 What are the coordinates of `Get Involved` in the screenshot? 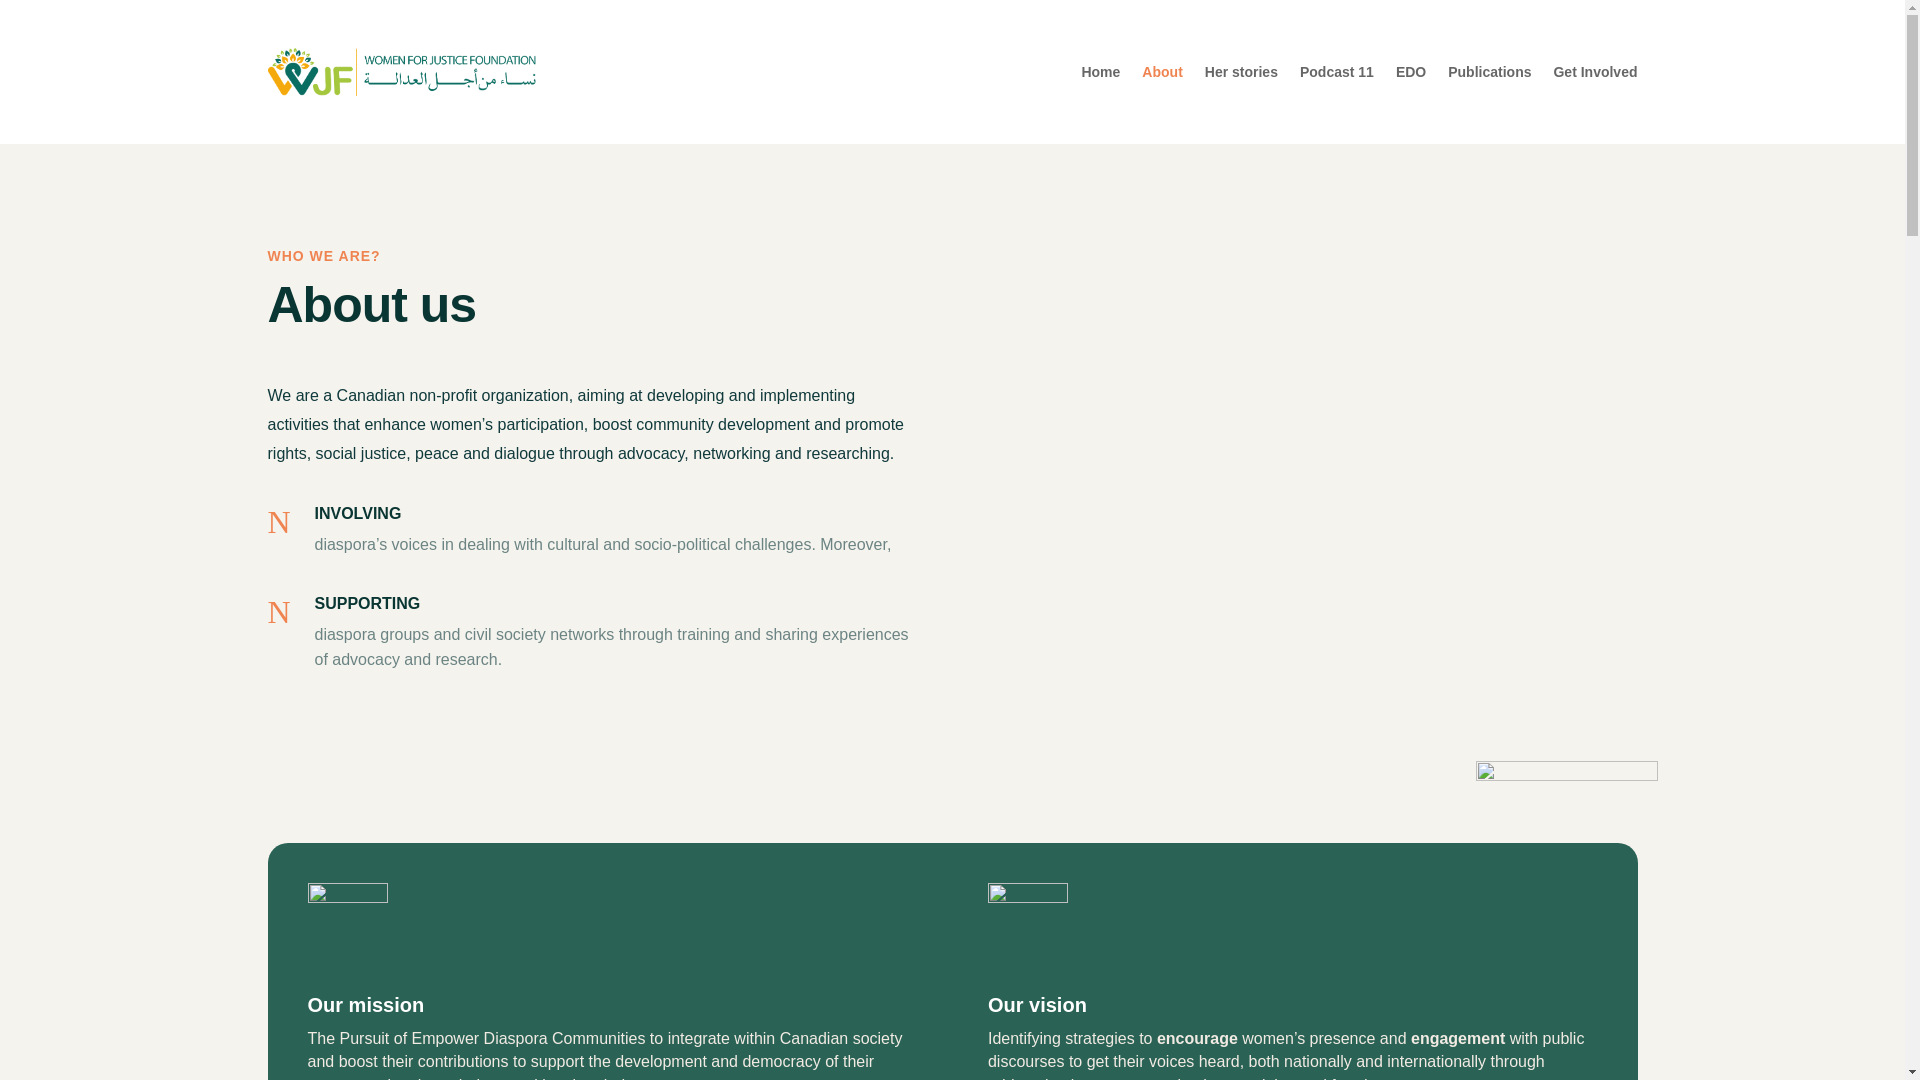 It's located at (1595, 72).